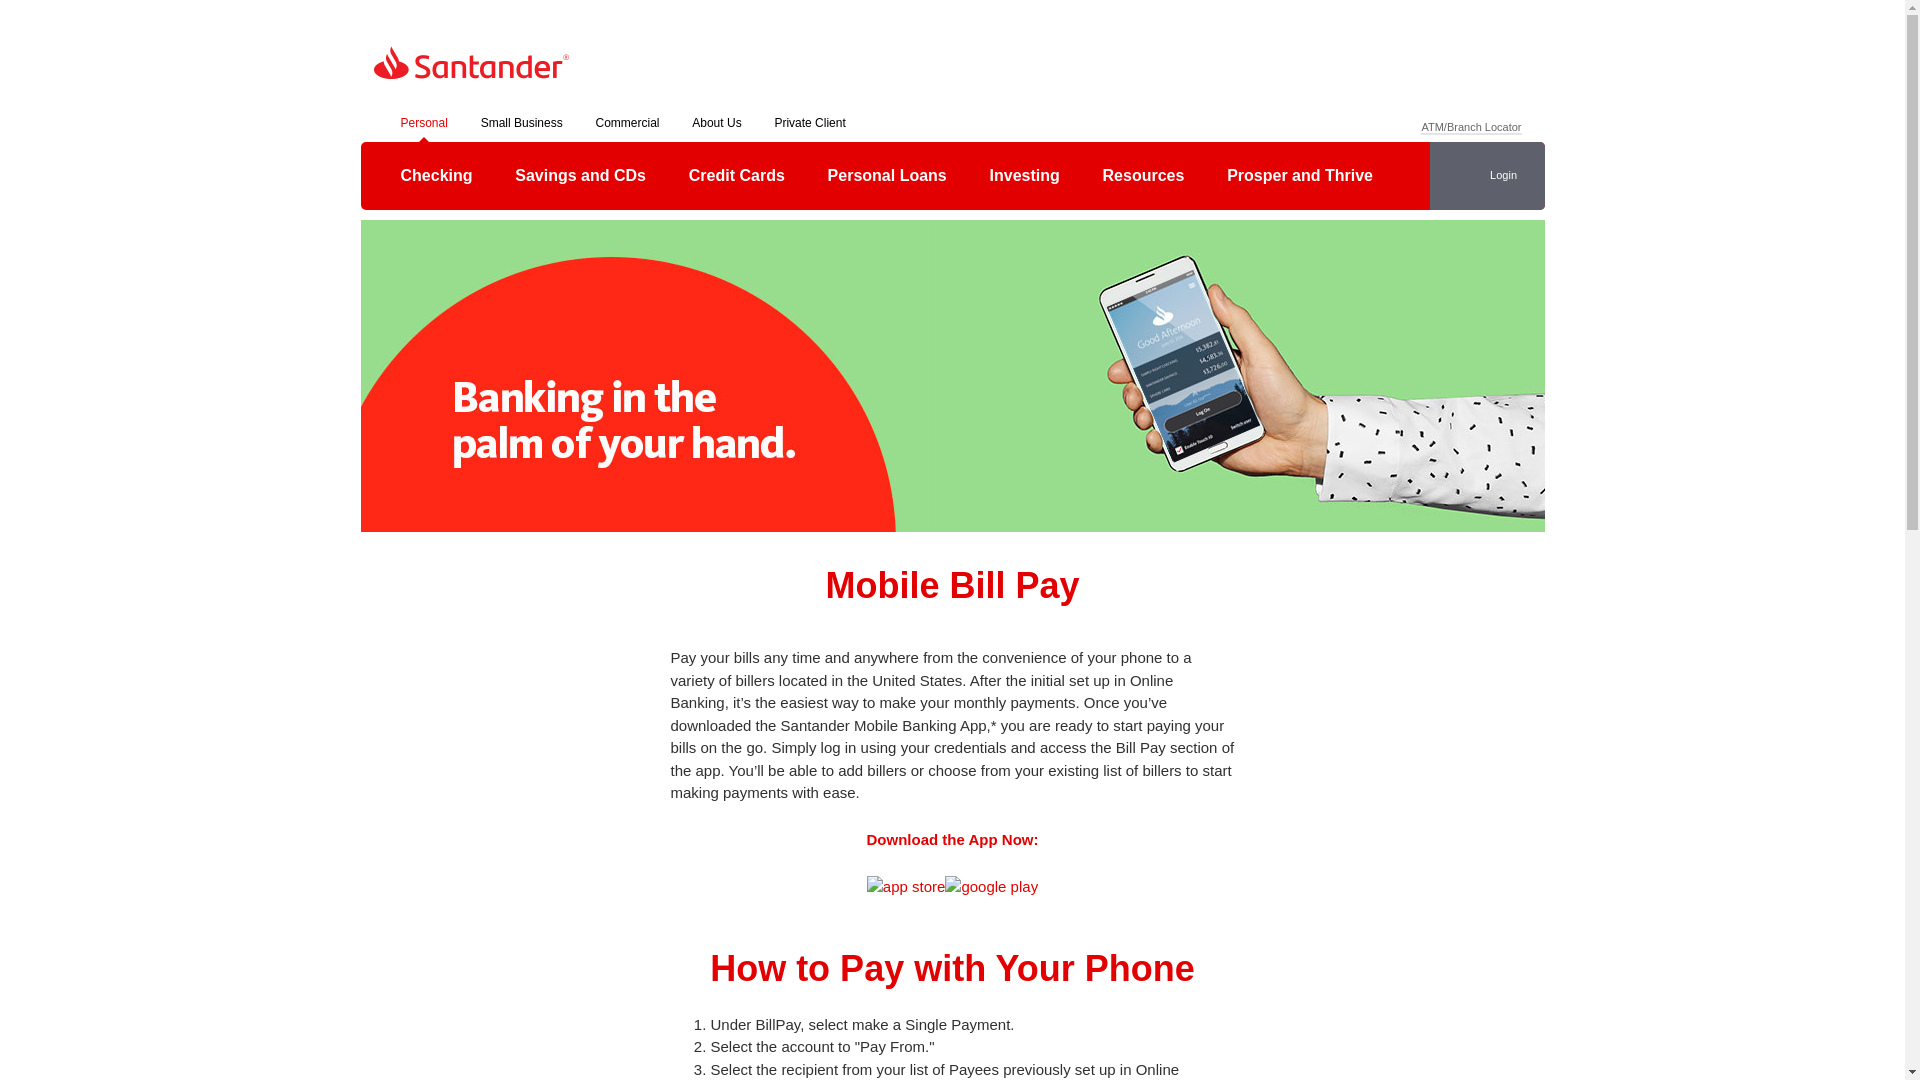  What do you see at coordinates (736, 175) in the screenshot?
I see `Credit Cards` at bounding box center [736, 175].